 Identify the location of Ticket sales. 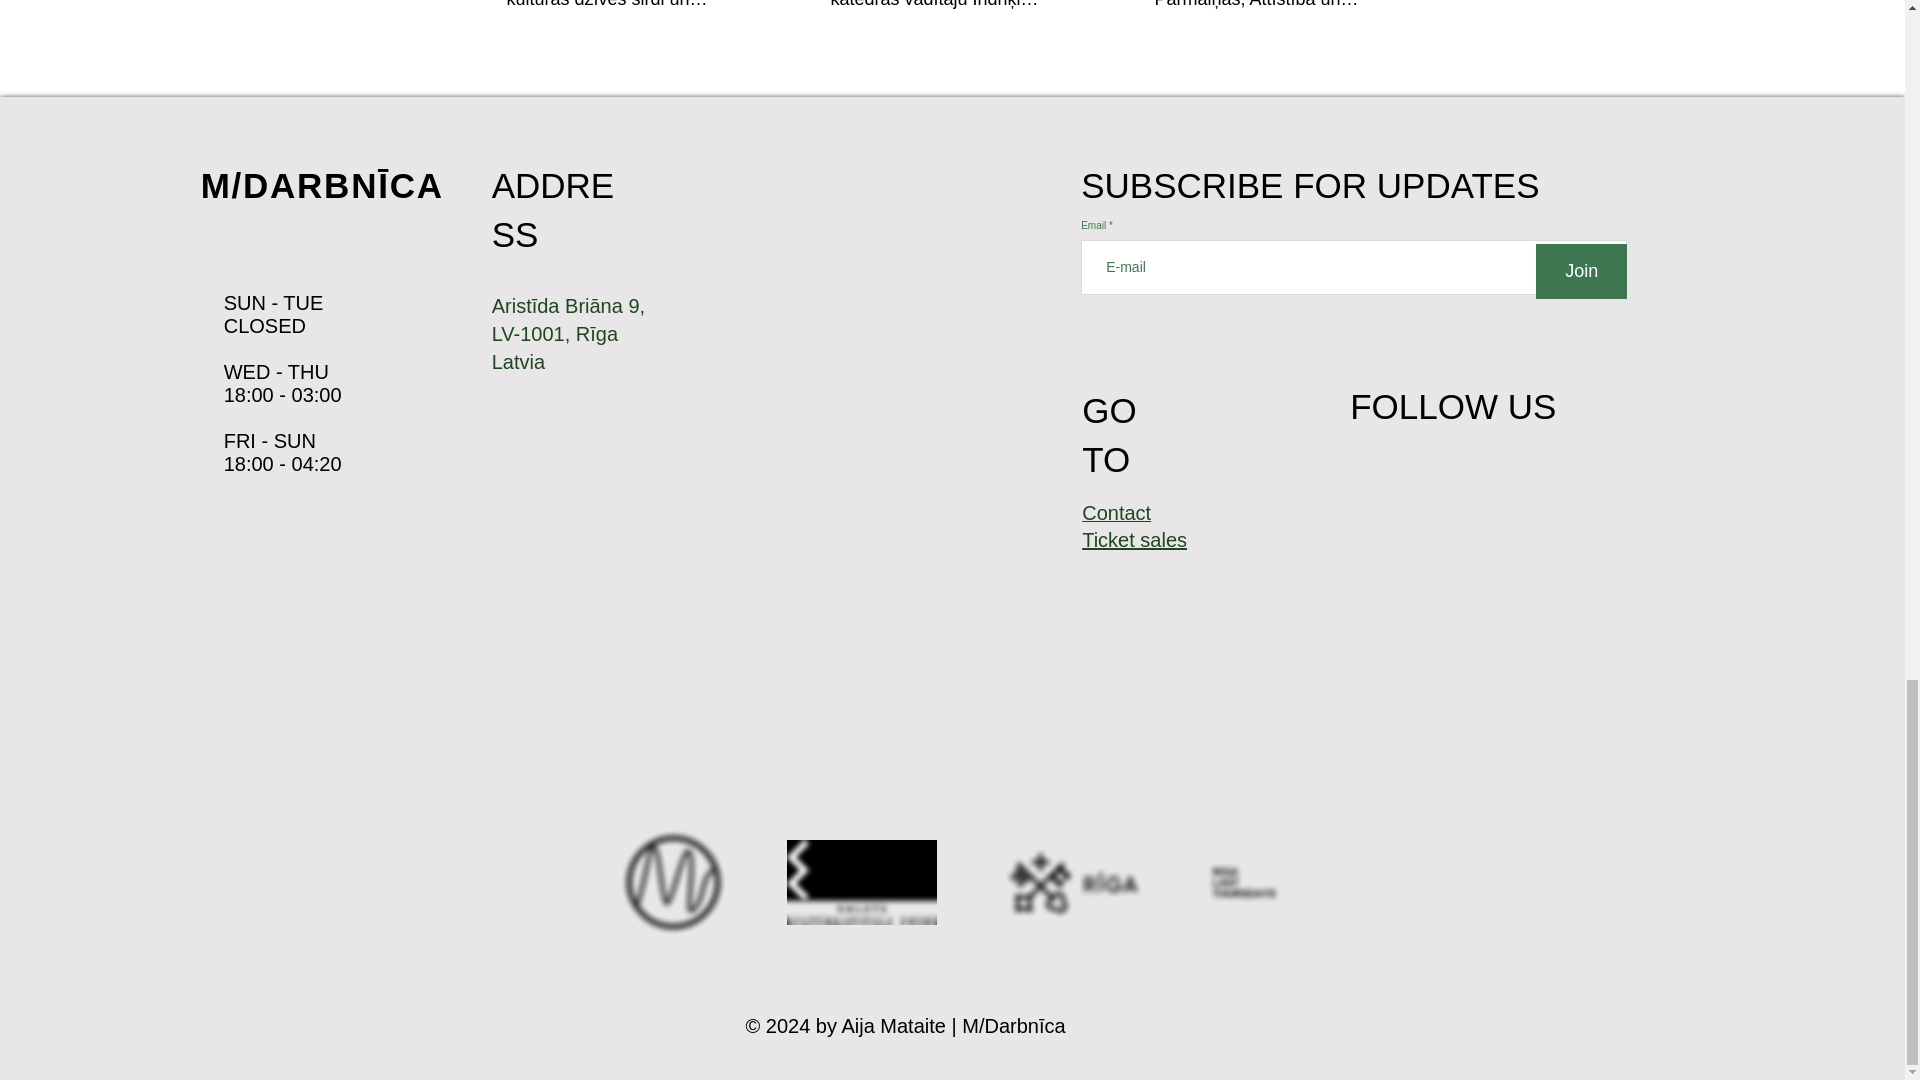
(1134, 540).